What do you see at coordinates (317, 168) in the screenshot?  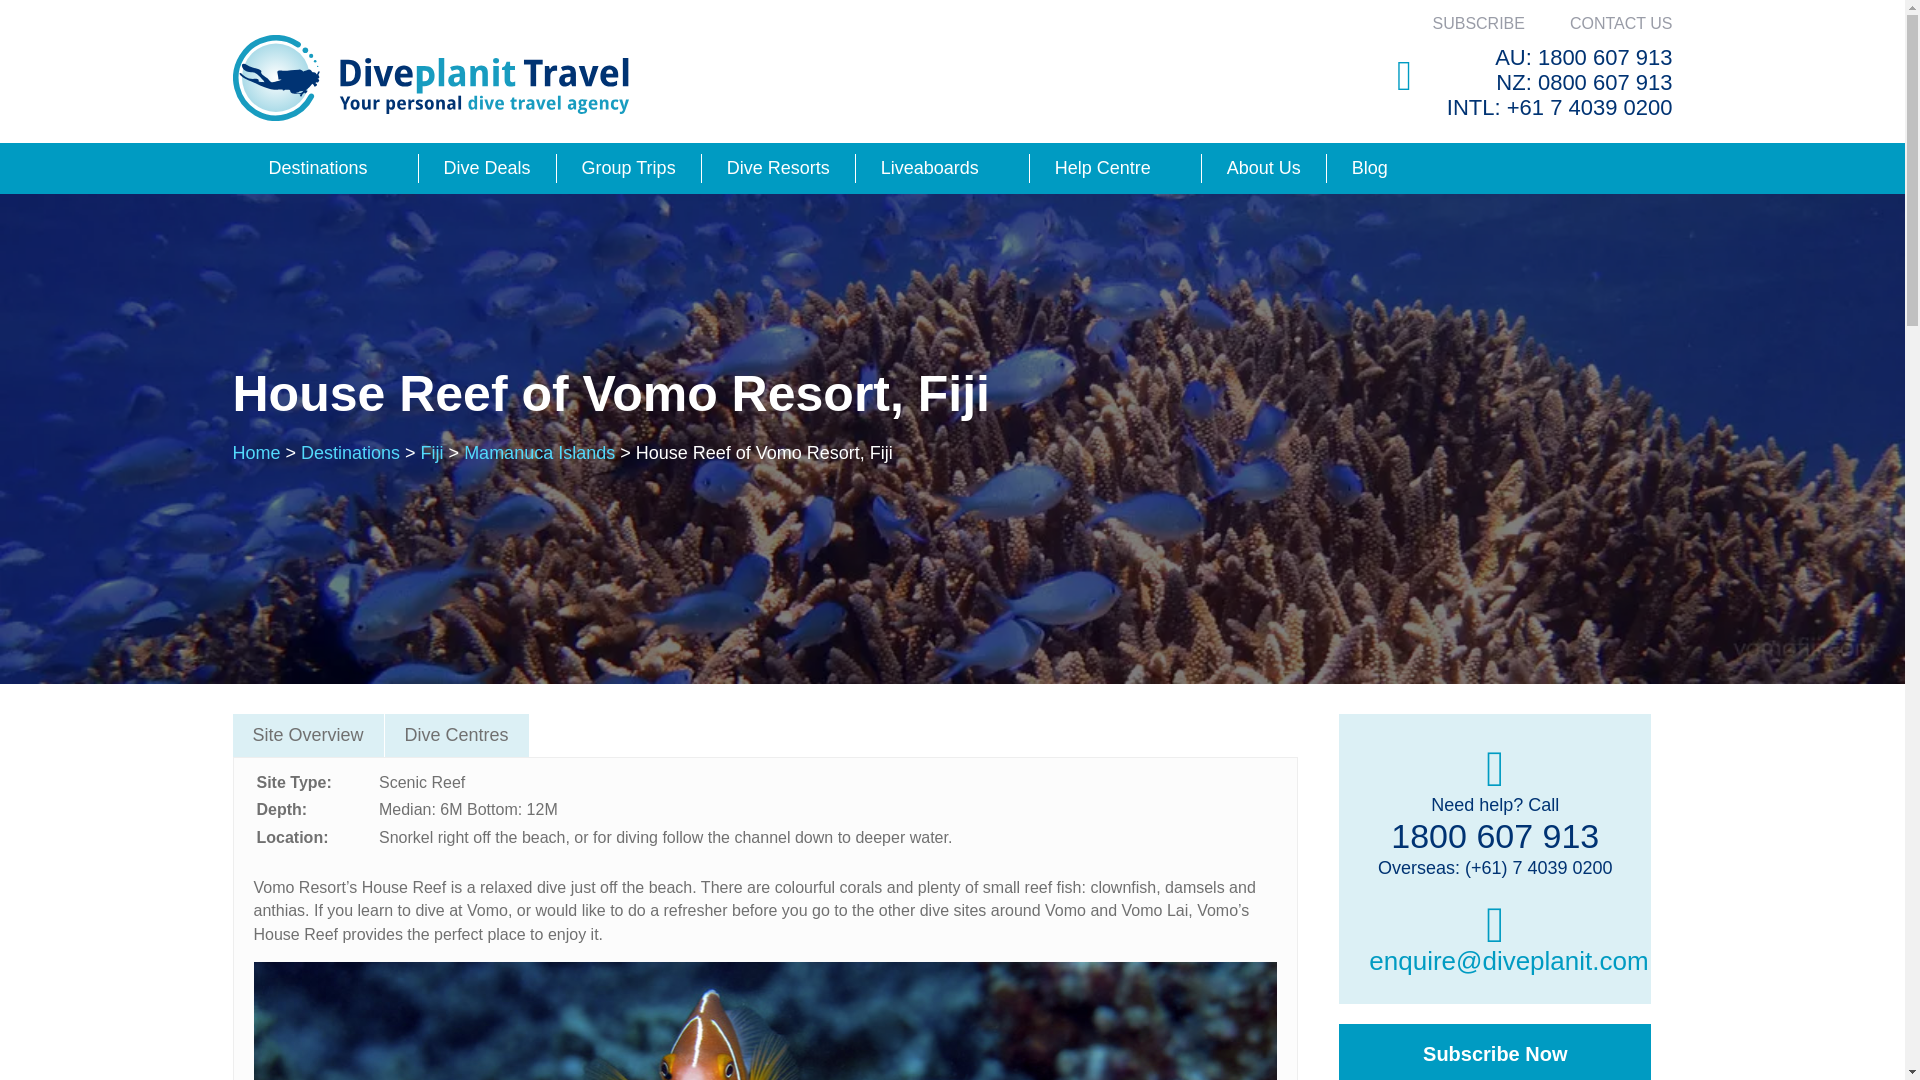 I see `Destinations` at bounding box center [317, 168].